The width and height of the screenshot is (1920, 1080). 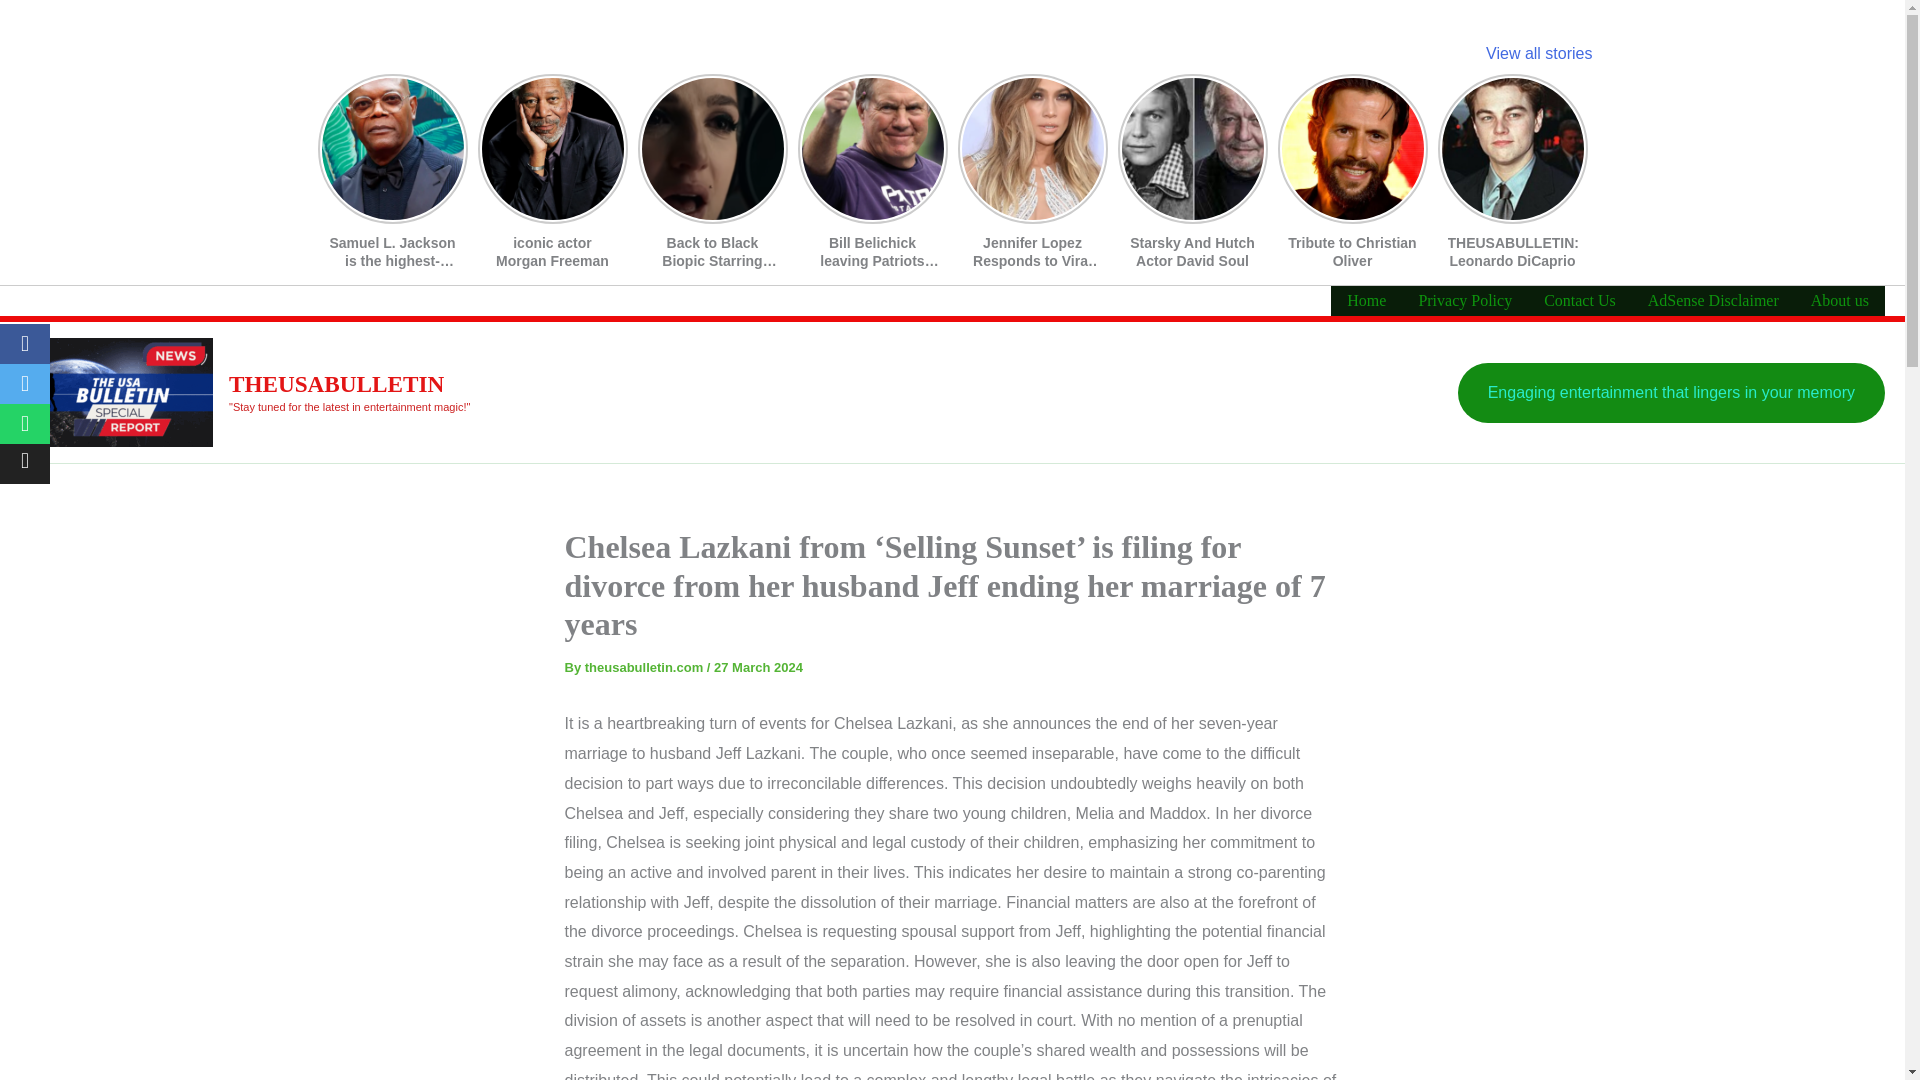 What do you see at coordinates (1840, 301) in the screenshot?
I see `About us` at bounding box center [1840, 301].